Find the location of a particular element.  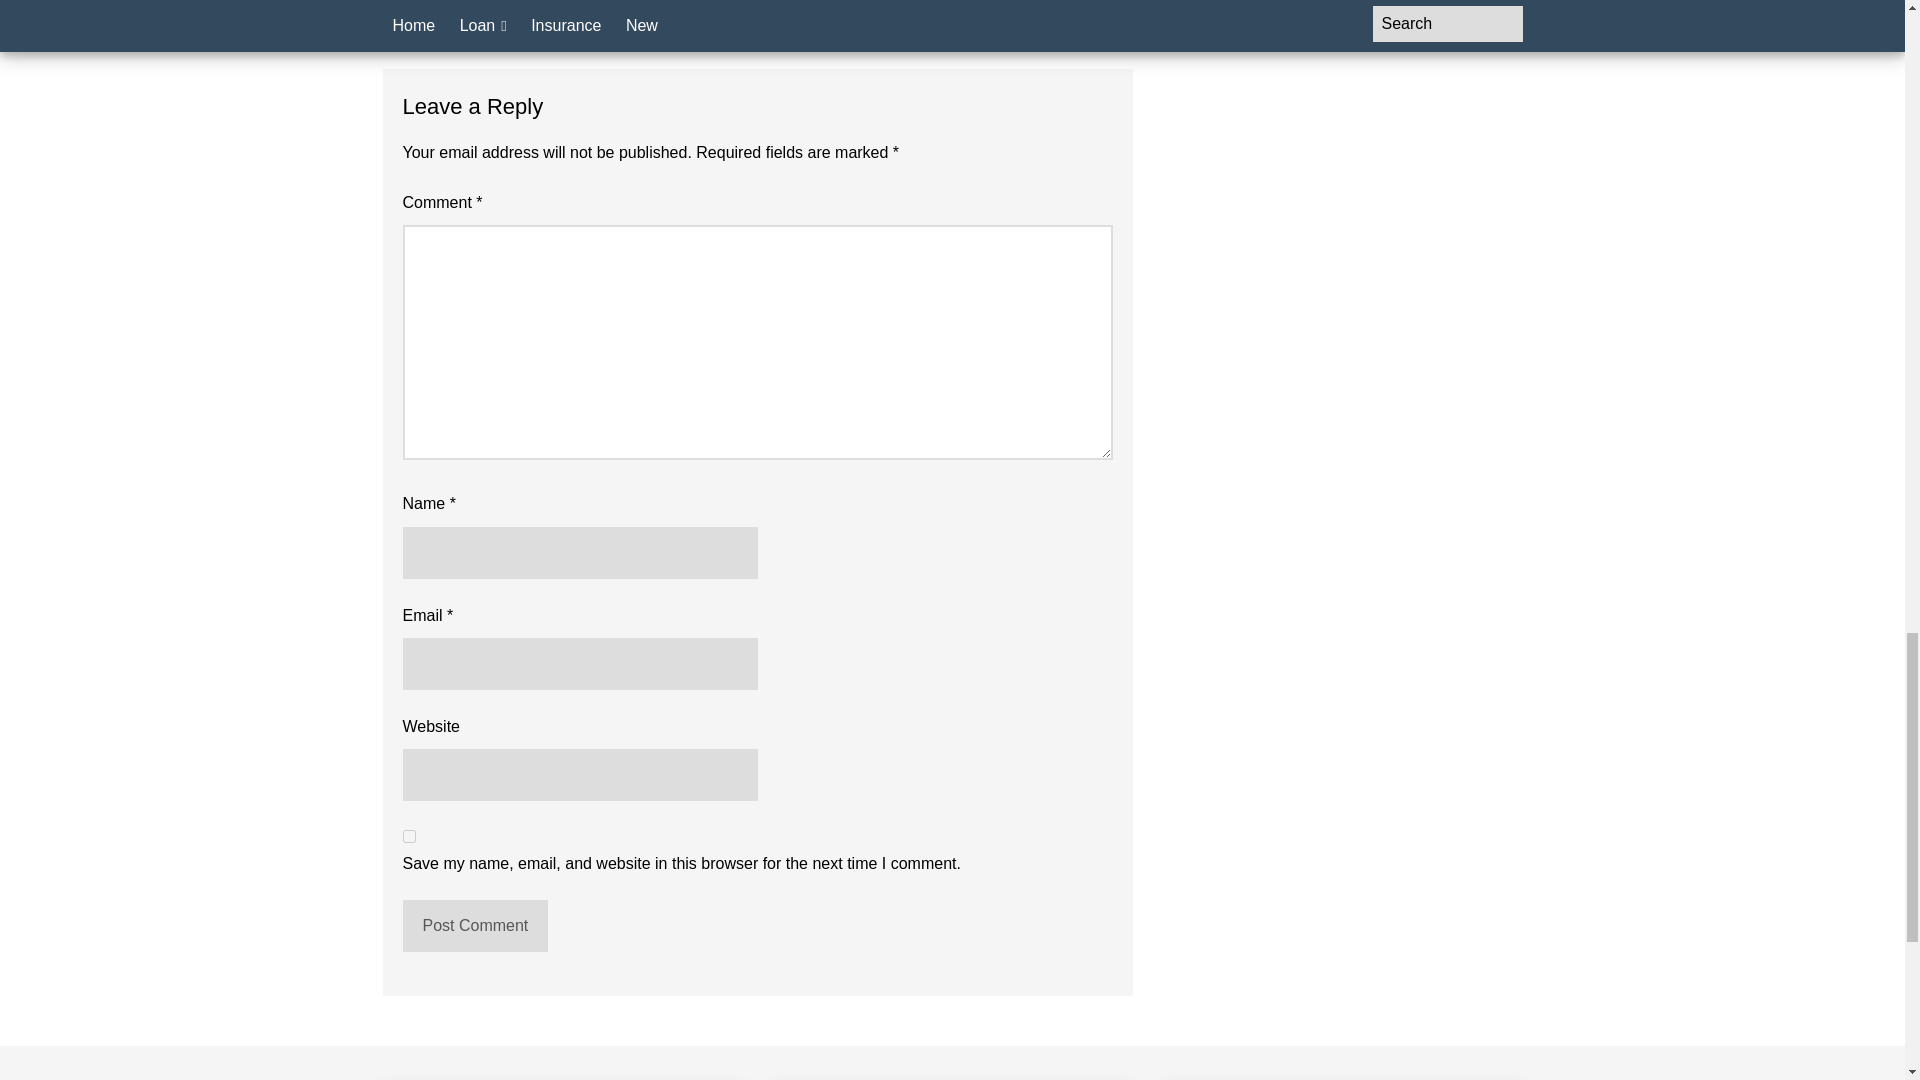

Post Comment is located at coordinates (474, 925).